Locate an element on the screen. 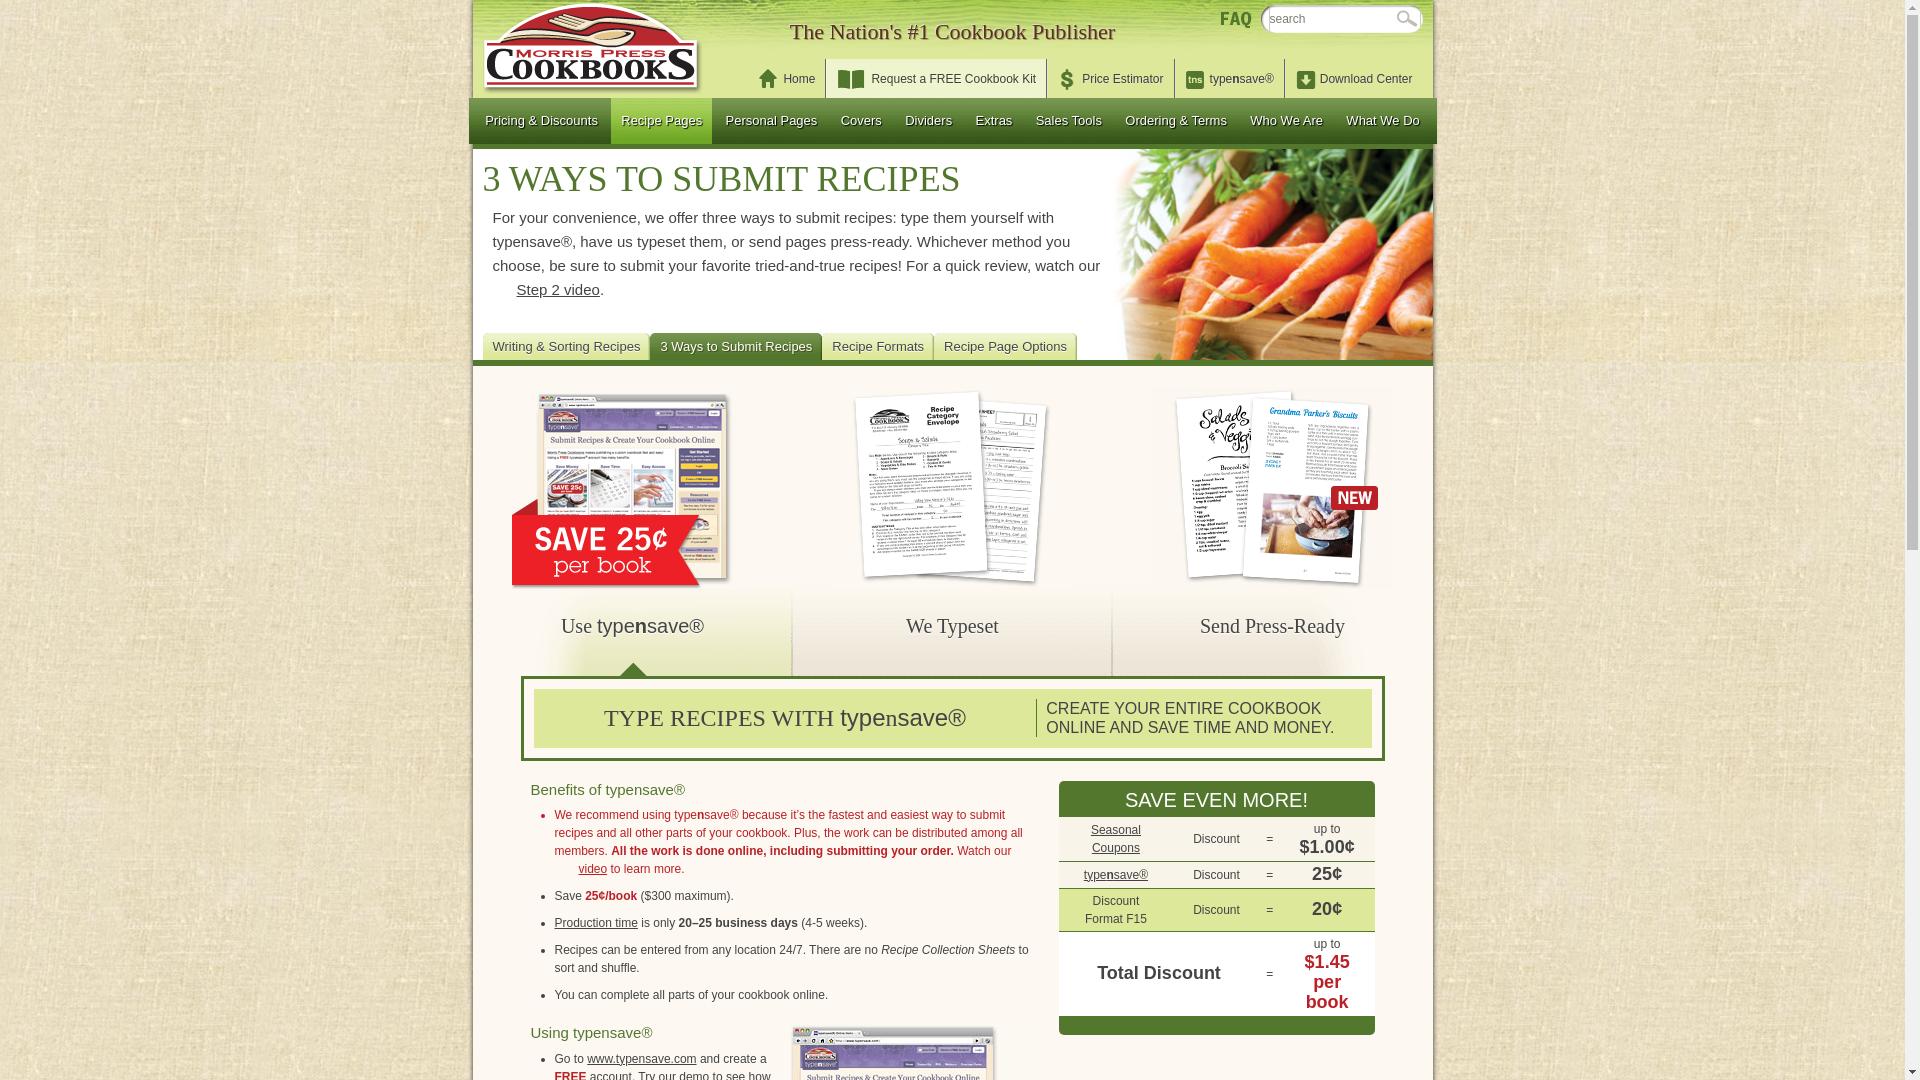 This screenshot has width=1920, height=1080. Price Estimator is located at coordinates (1110, 78).